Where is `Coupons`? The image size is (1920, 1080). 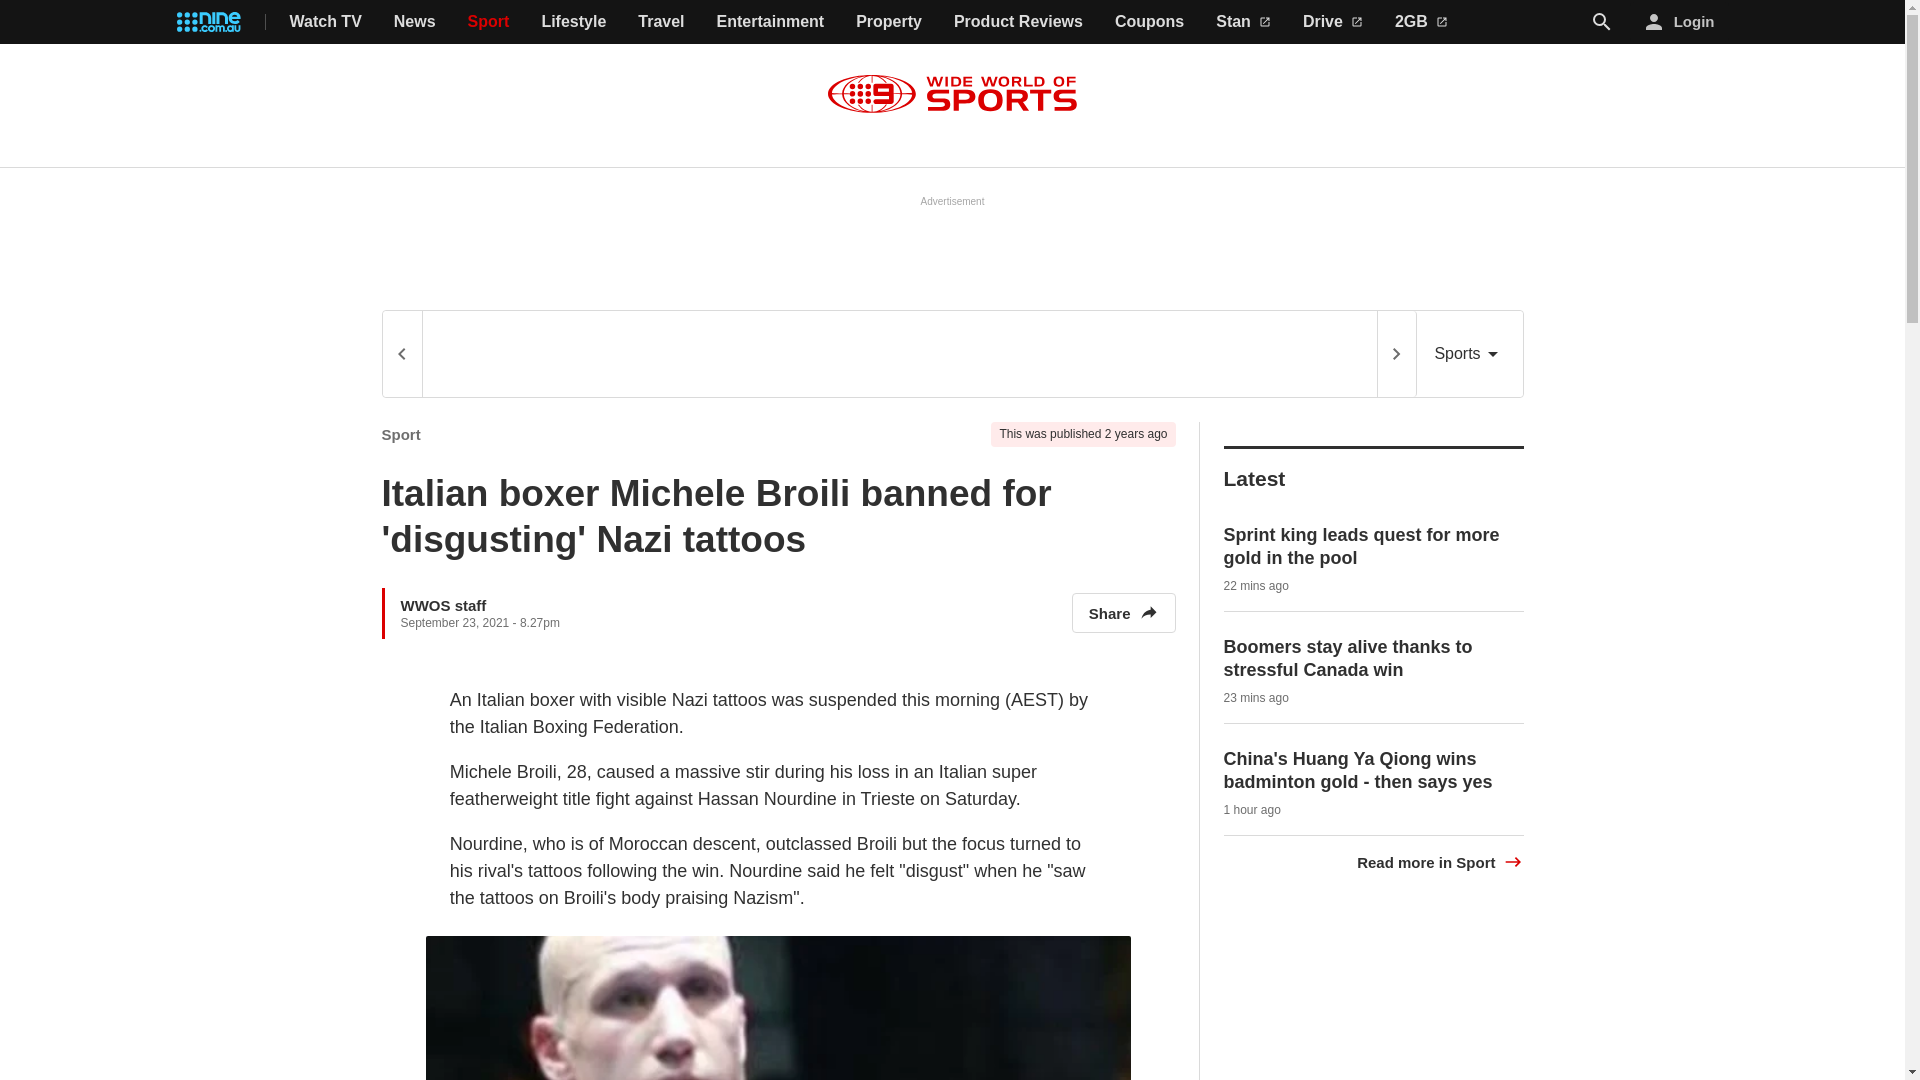 Coupons is located at coordinates (1150, 22).